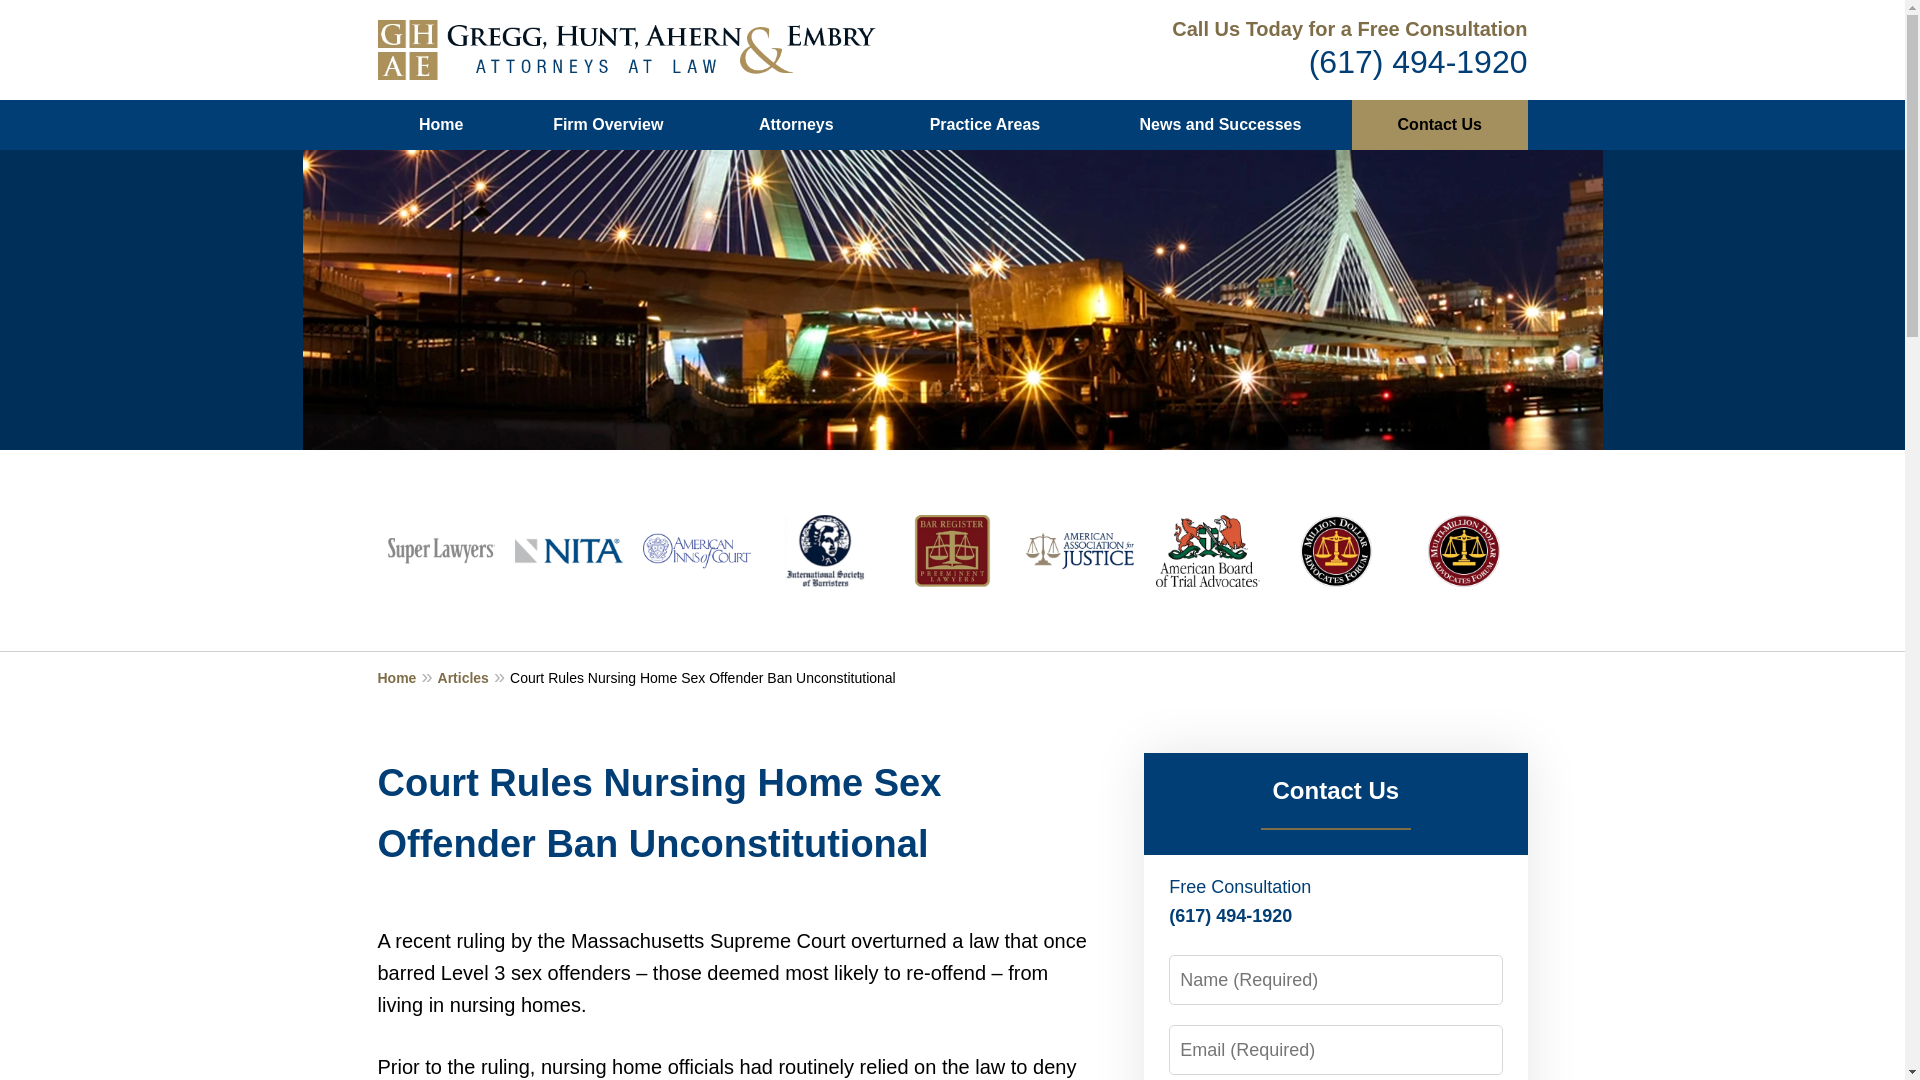  What do you see at coordinates (441, 125) in the screenshot?
I see `Home` at bounding box center [441, 125].